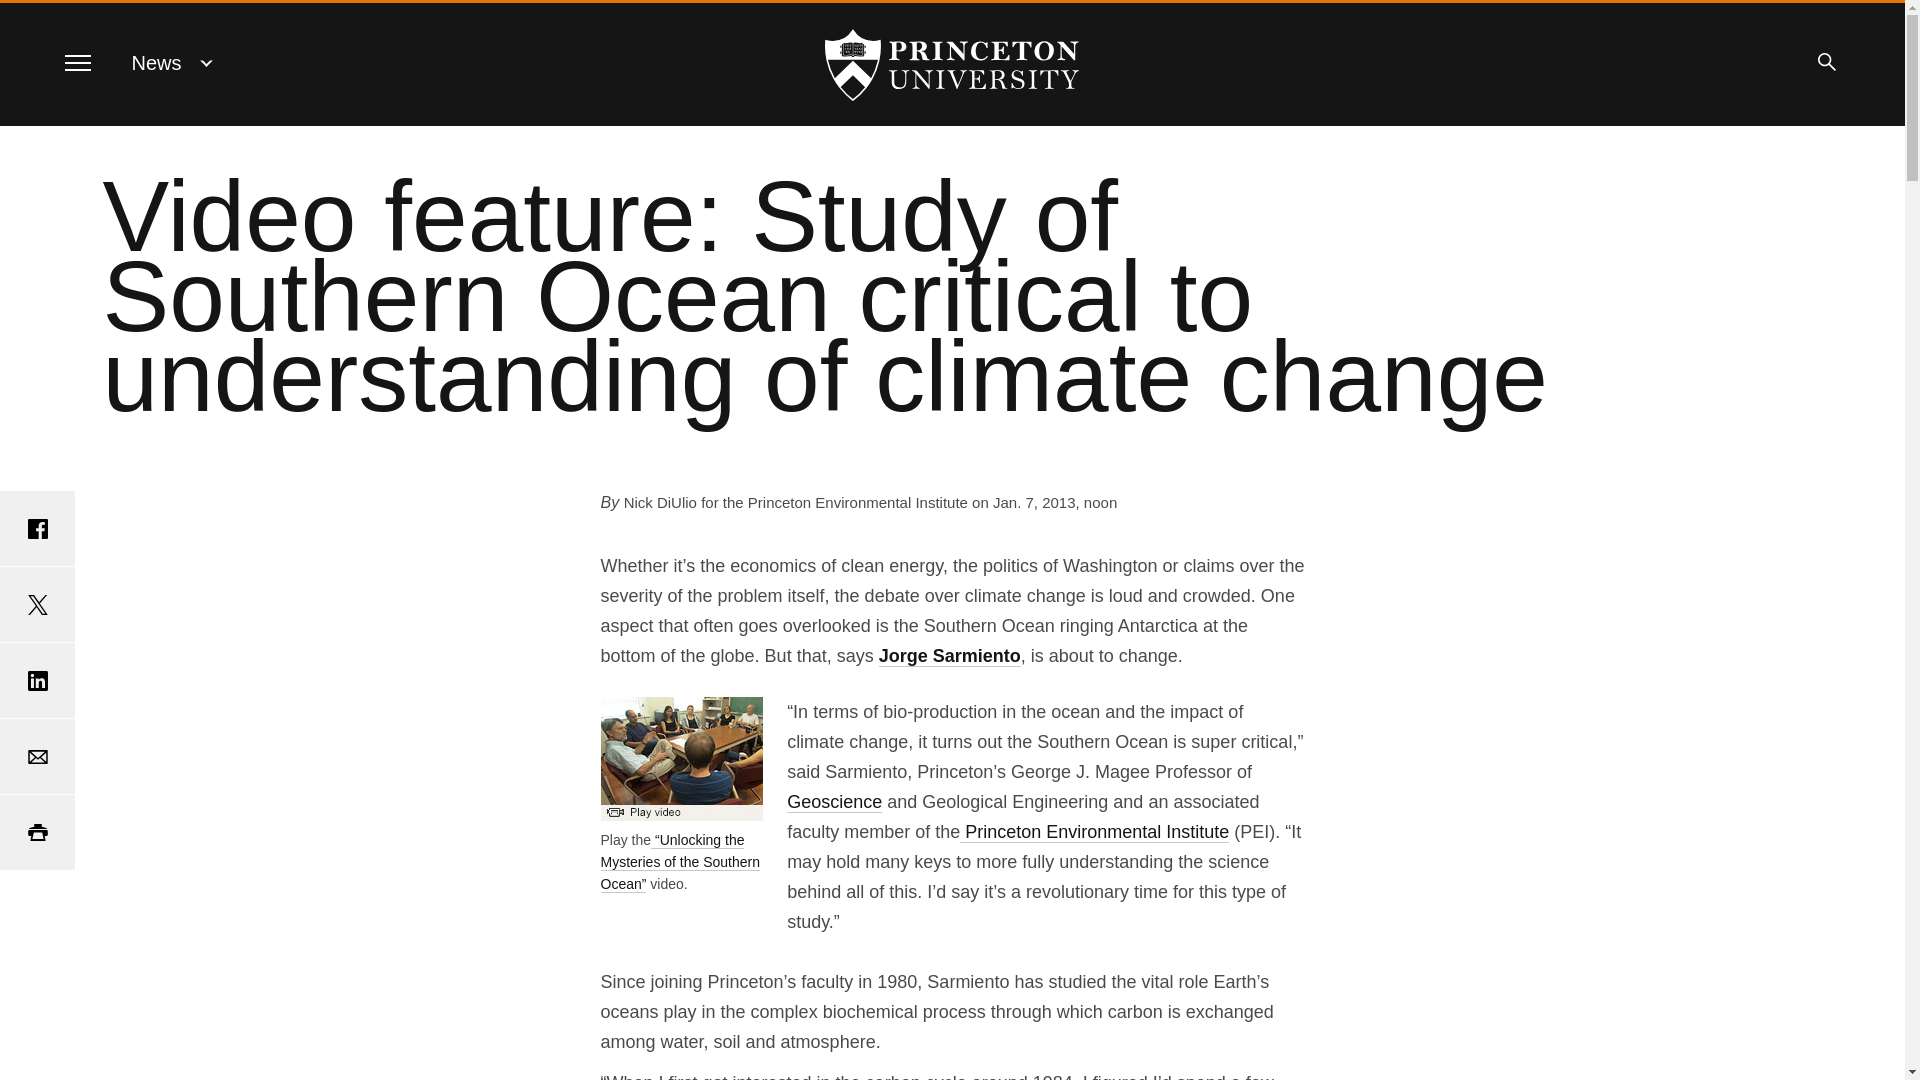  I want to click on Princeton University, so click(952, 65).